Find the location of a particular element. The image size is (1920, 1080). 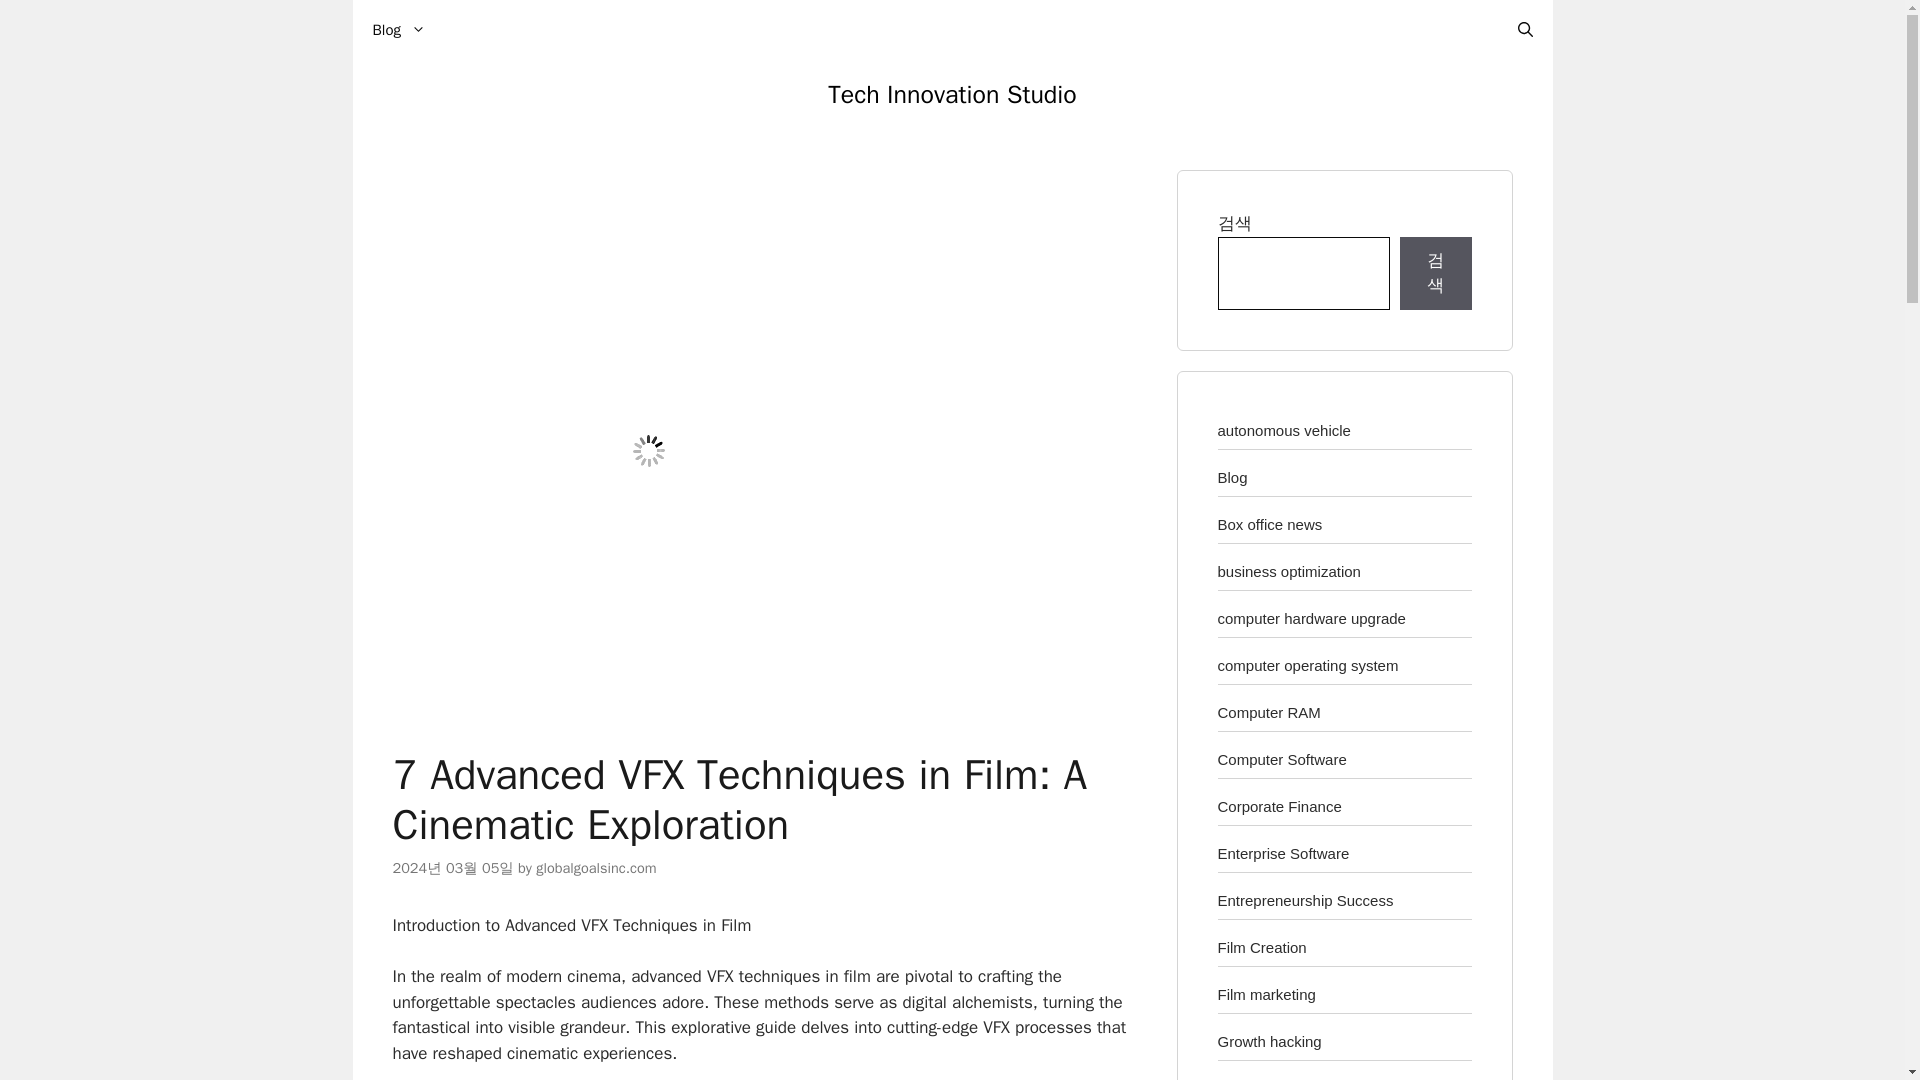

Blog is located at coordinates (1232, 476).